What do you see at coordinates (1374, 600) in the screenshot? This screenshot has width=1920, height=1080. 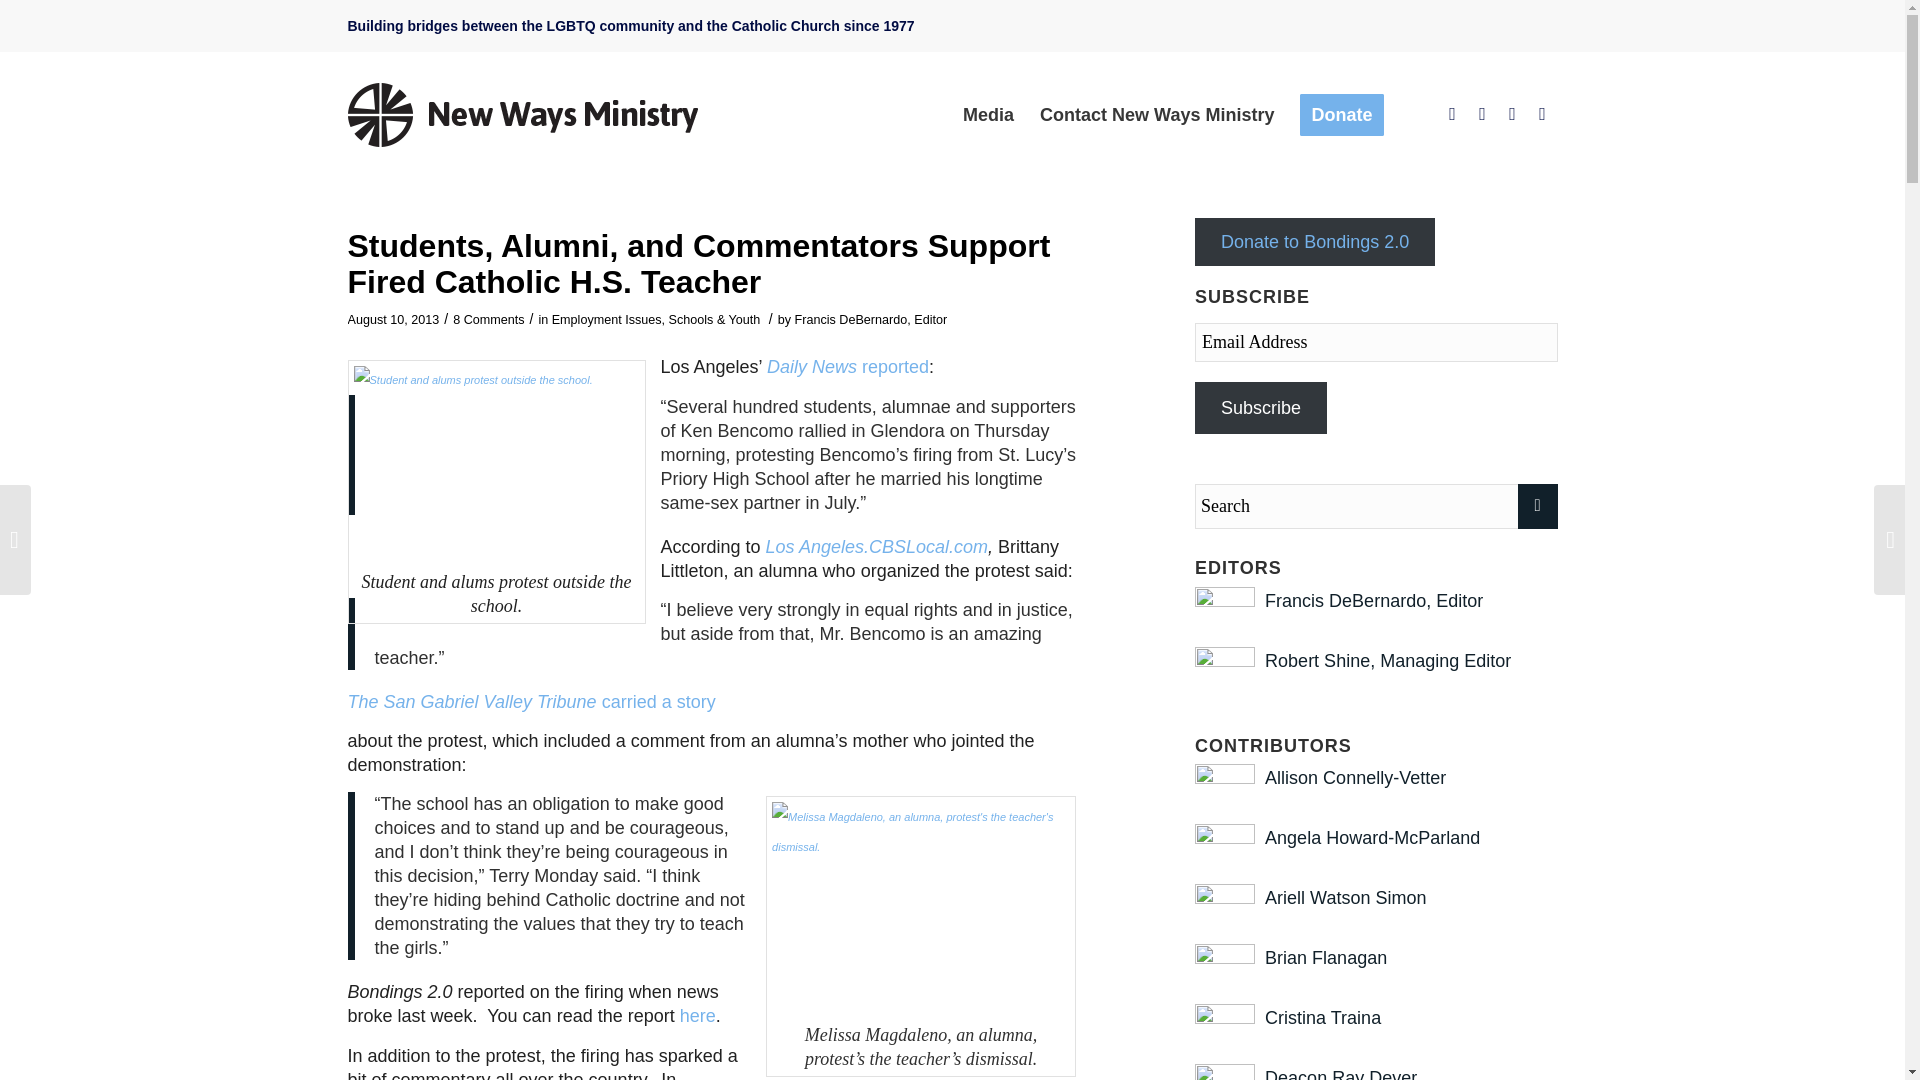 I see `Posts by Francis DeBernardo, Editor` at bounding box center [1374, 600].